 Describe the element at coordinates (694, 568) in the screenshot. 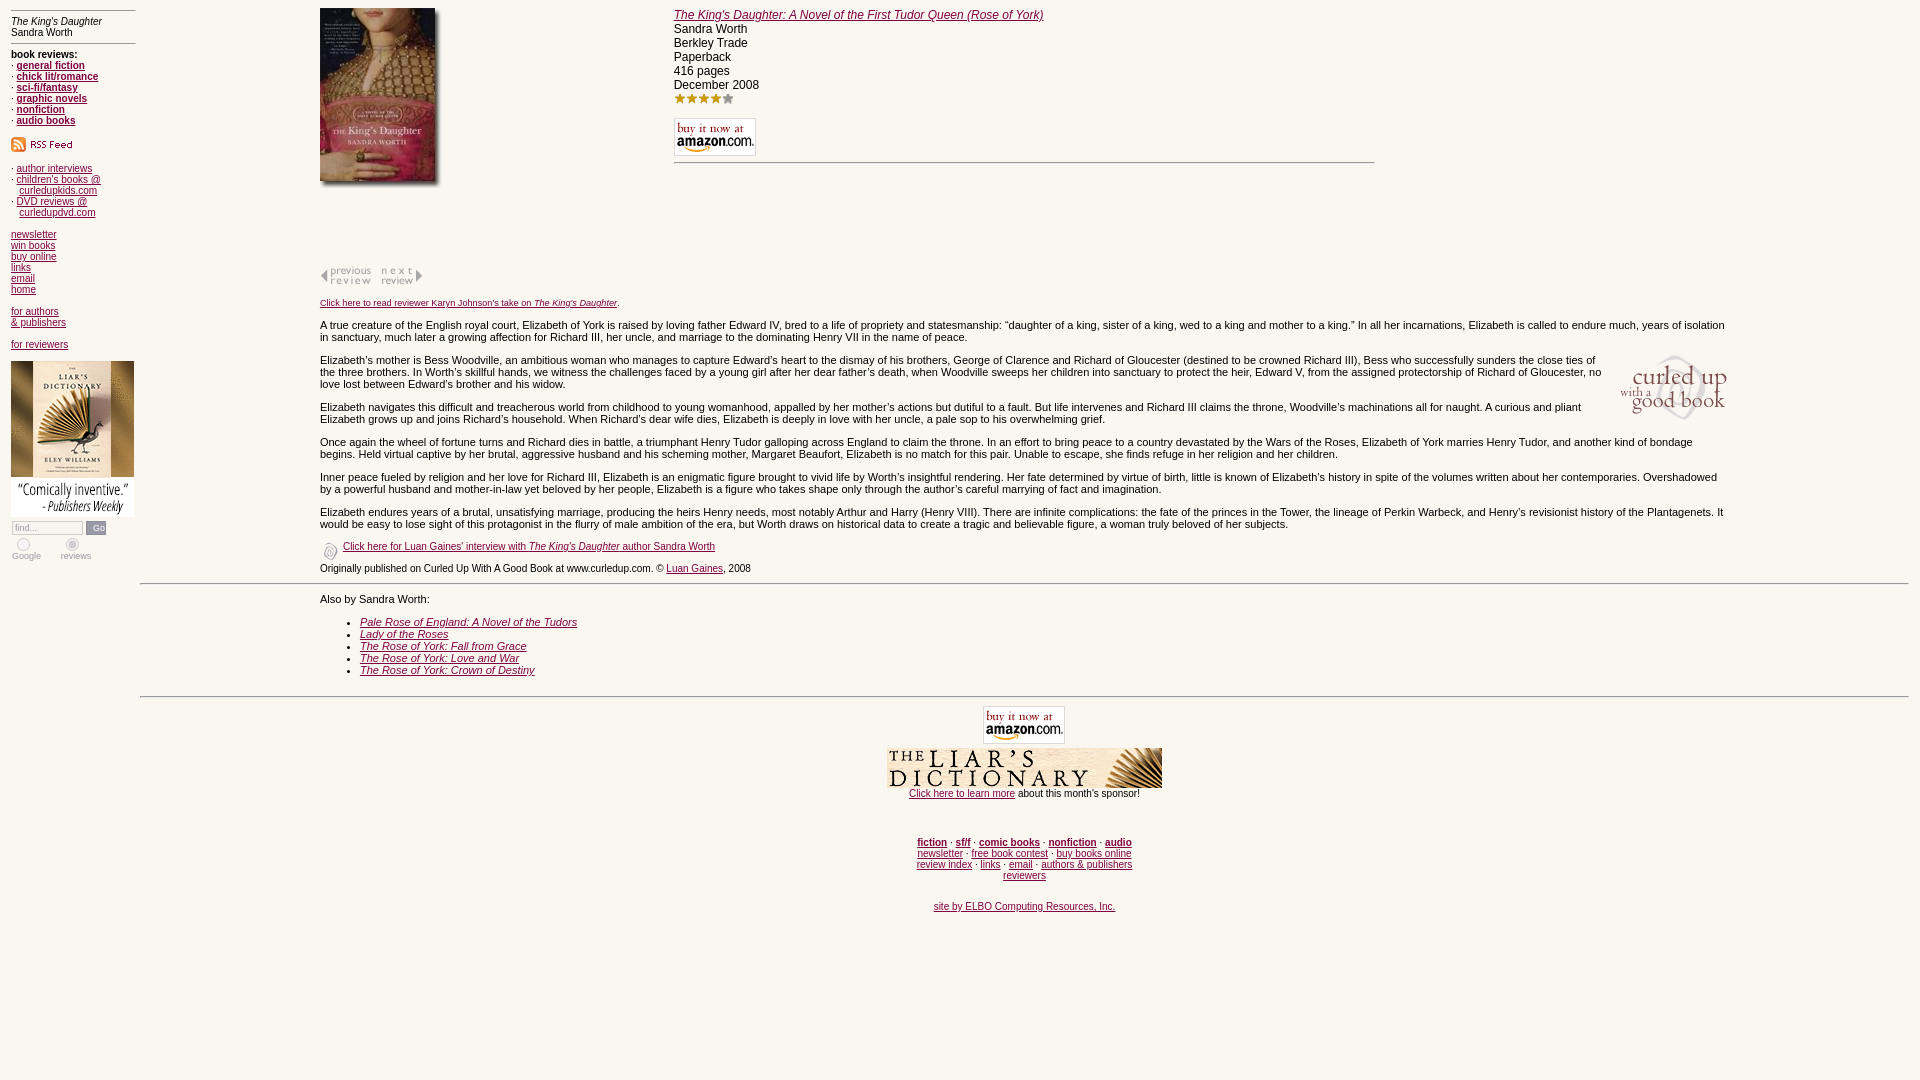

I see `Luan Gaines` at that location.